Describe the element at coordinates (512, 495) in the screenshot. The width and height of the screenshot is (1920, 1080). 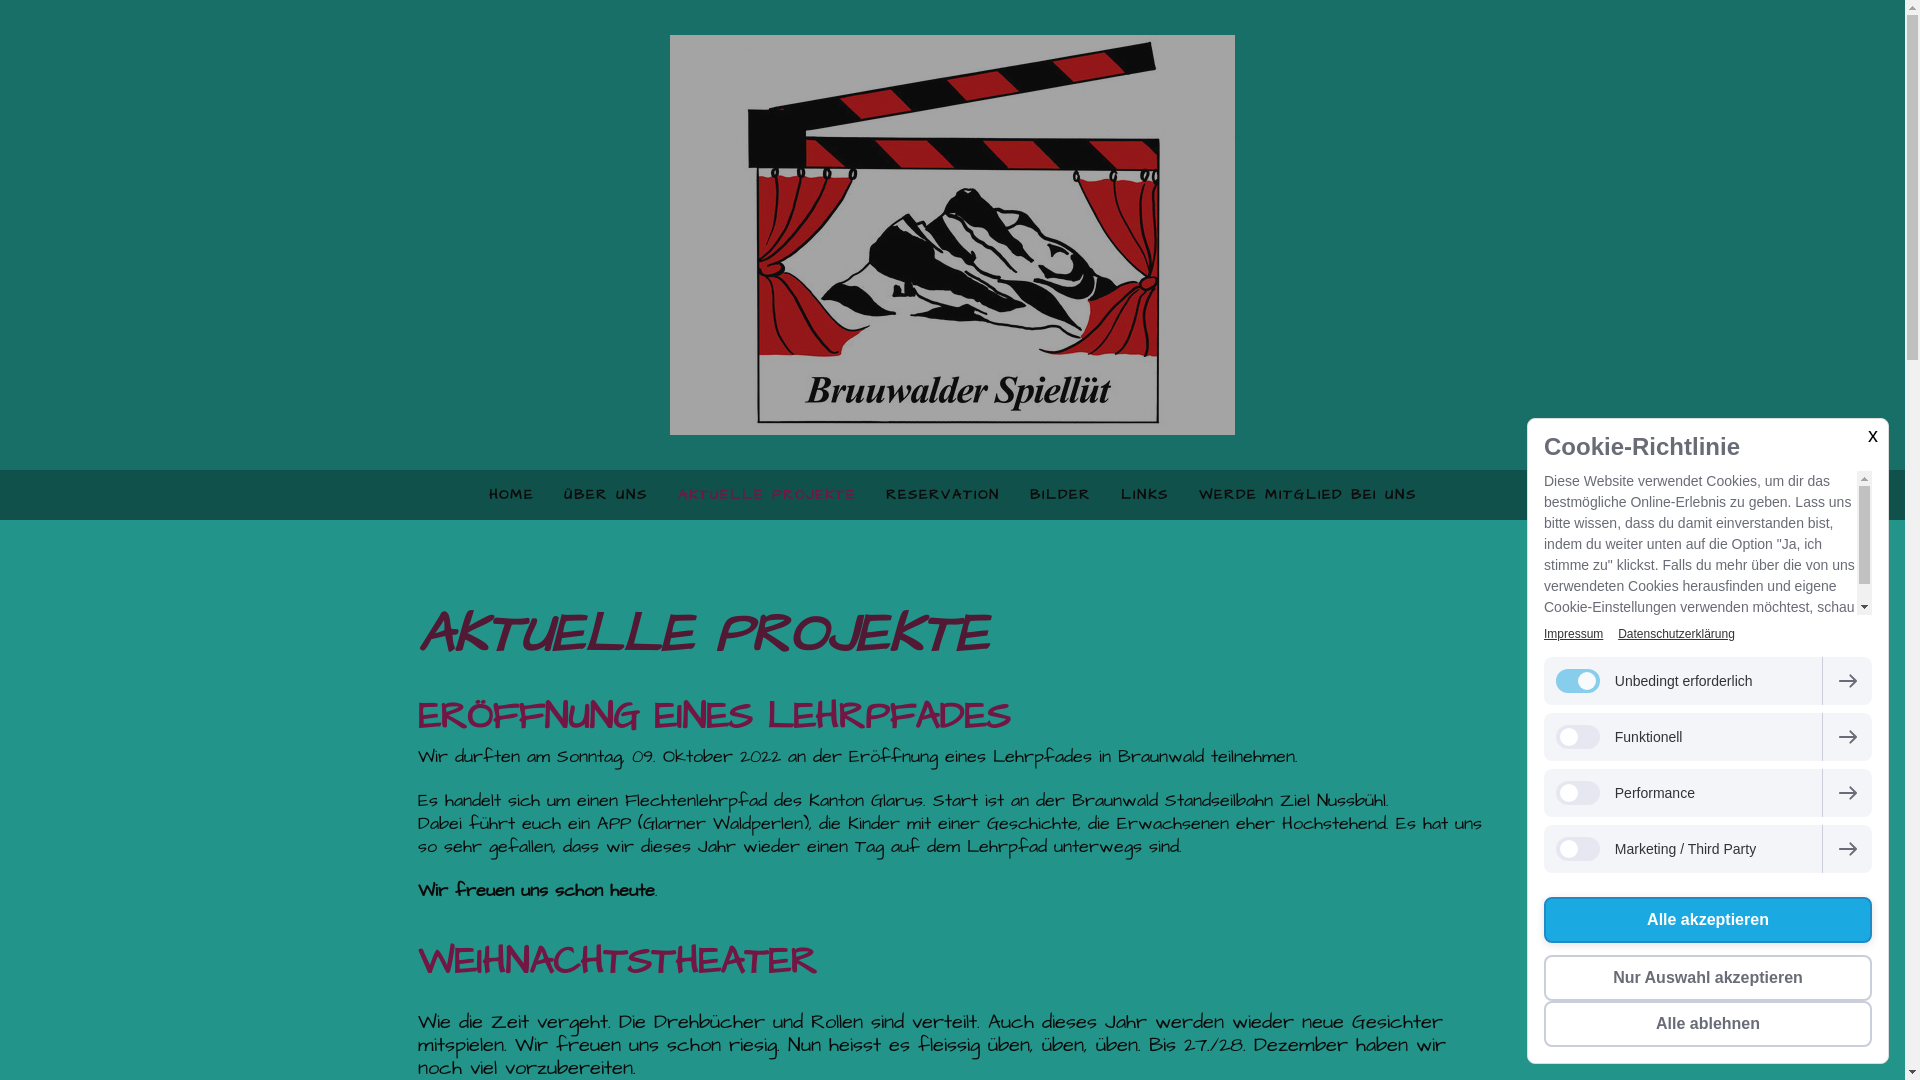
I see `HOME` at that location.